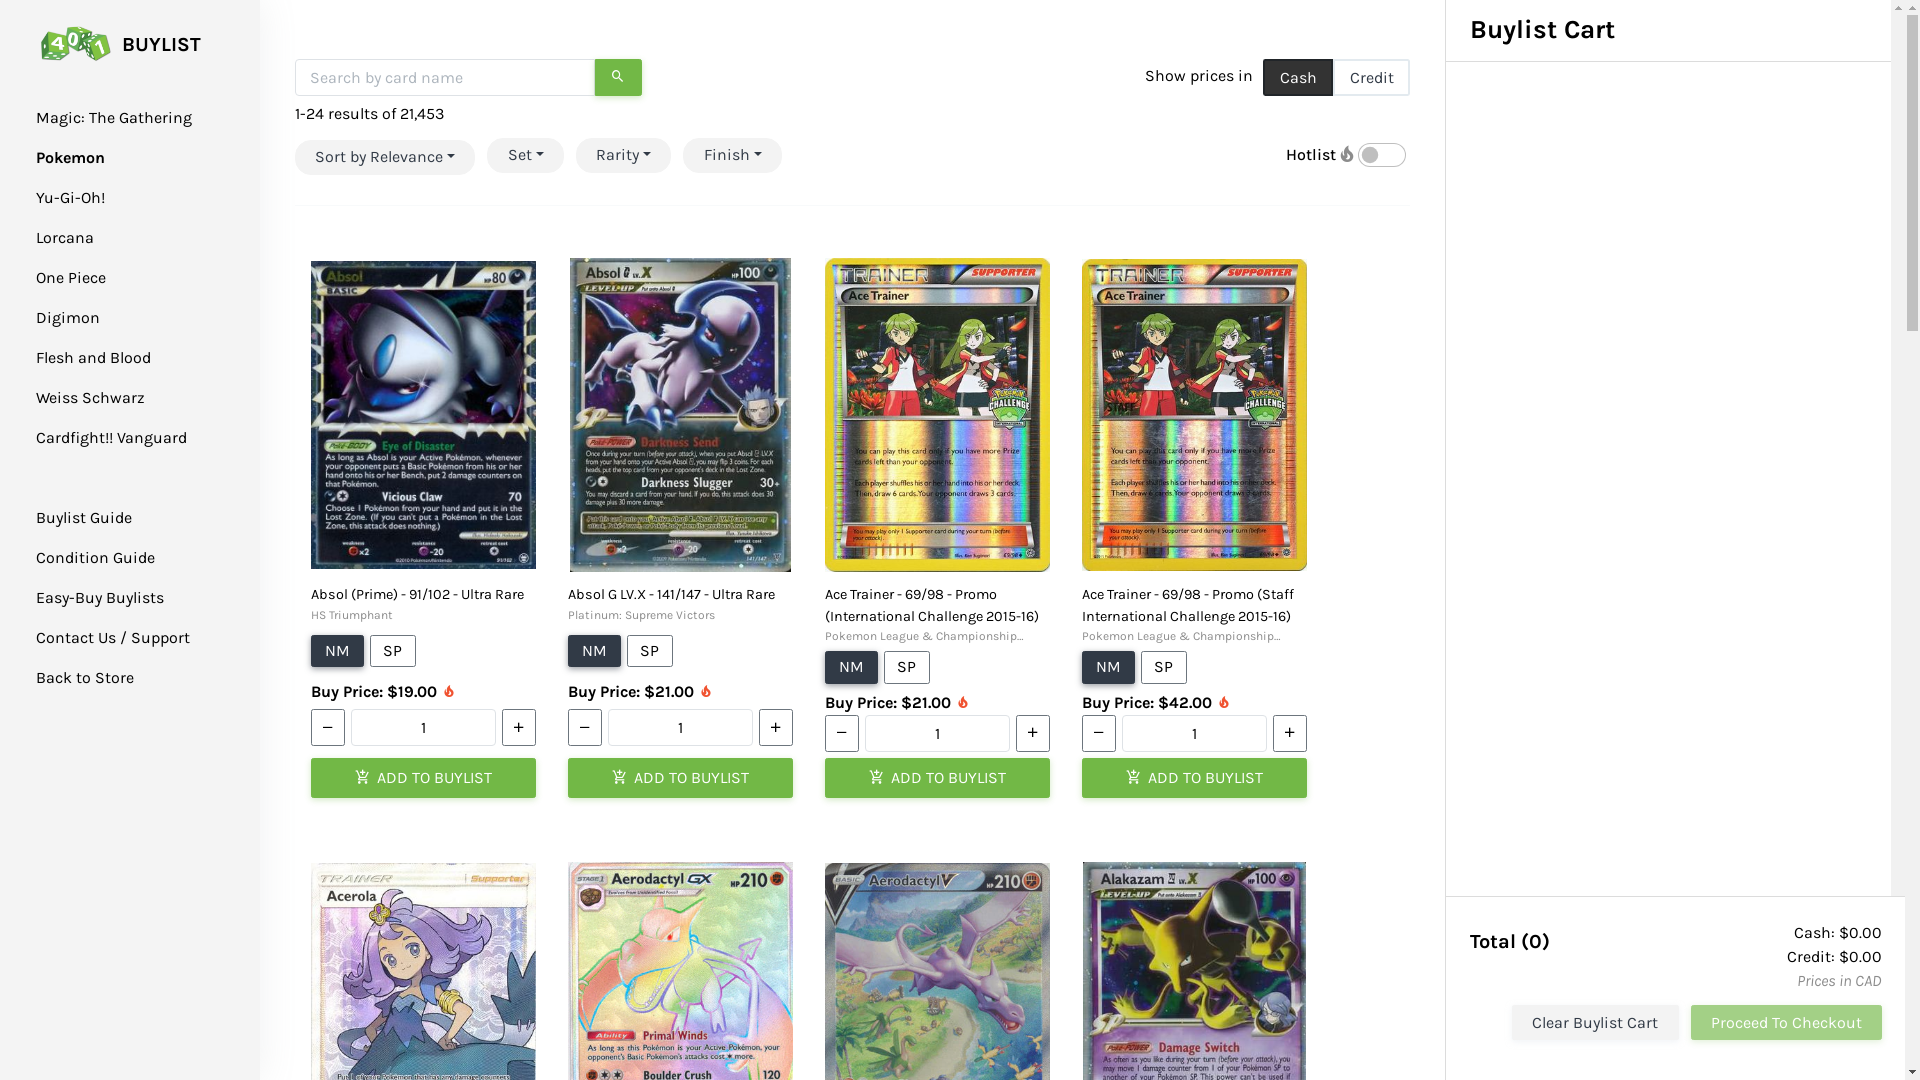  I want to click on NM, so click(852, 667).